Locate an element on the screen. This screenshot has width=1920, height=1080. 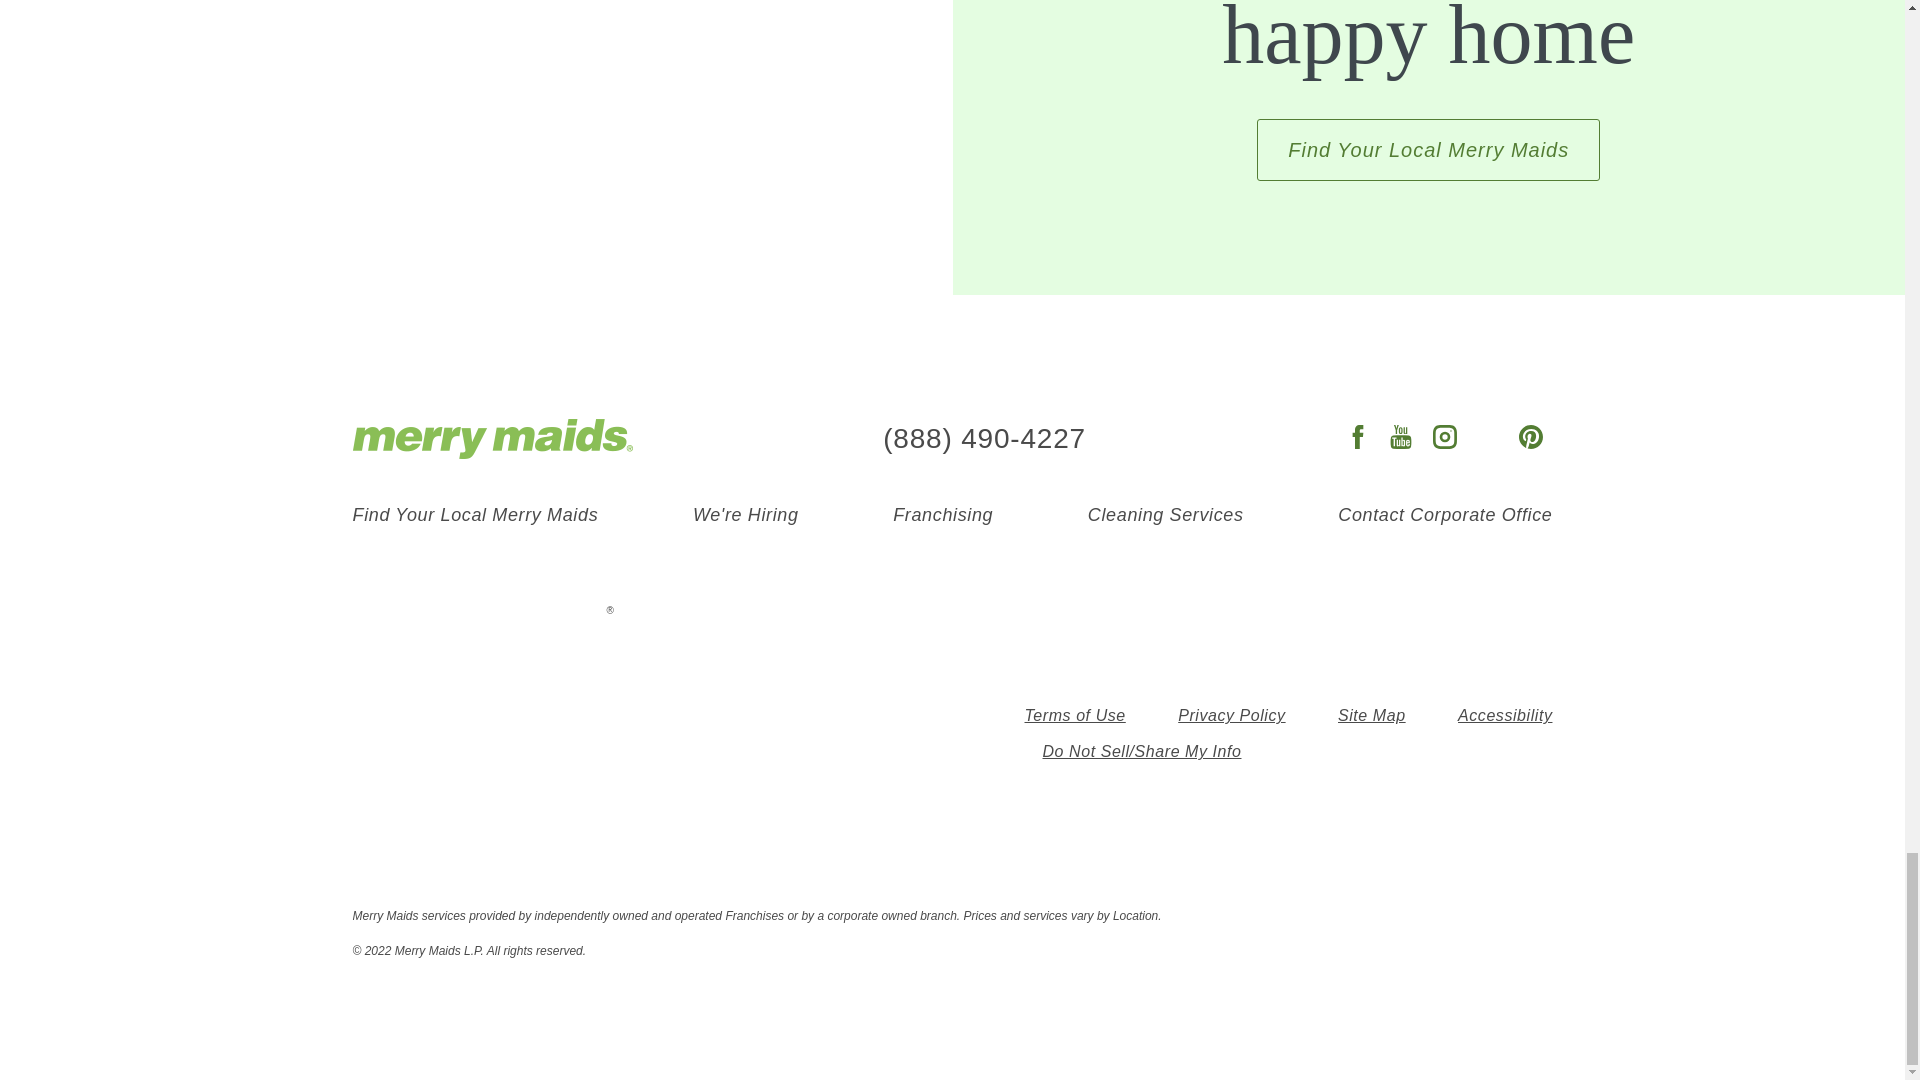
Pinterest is located at coordinates (1530, 438).